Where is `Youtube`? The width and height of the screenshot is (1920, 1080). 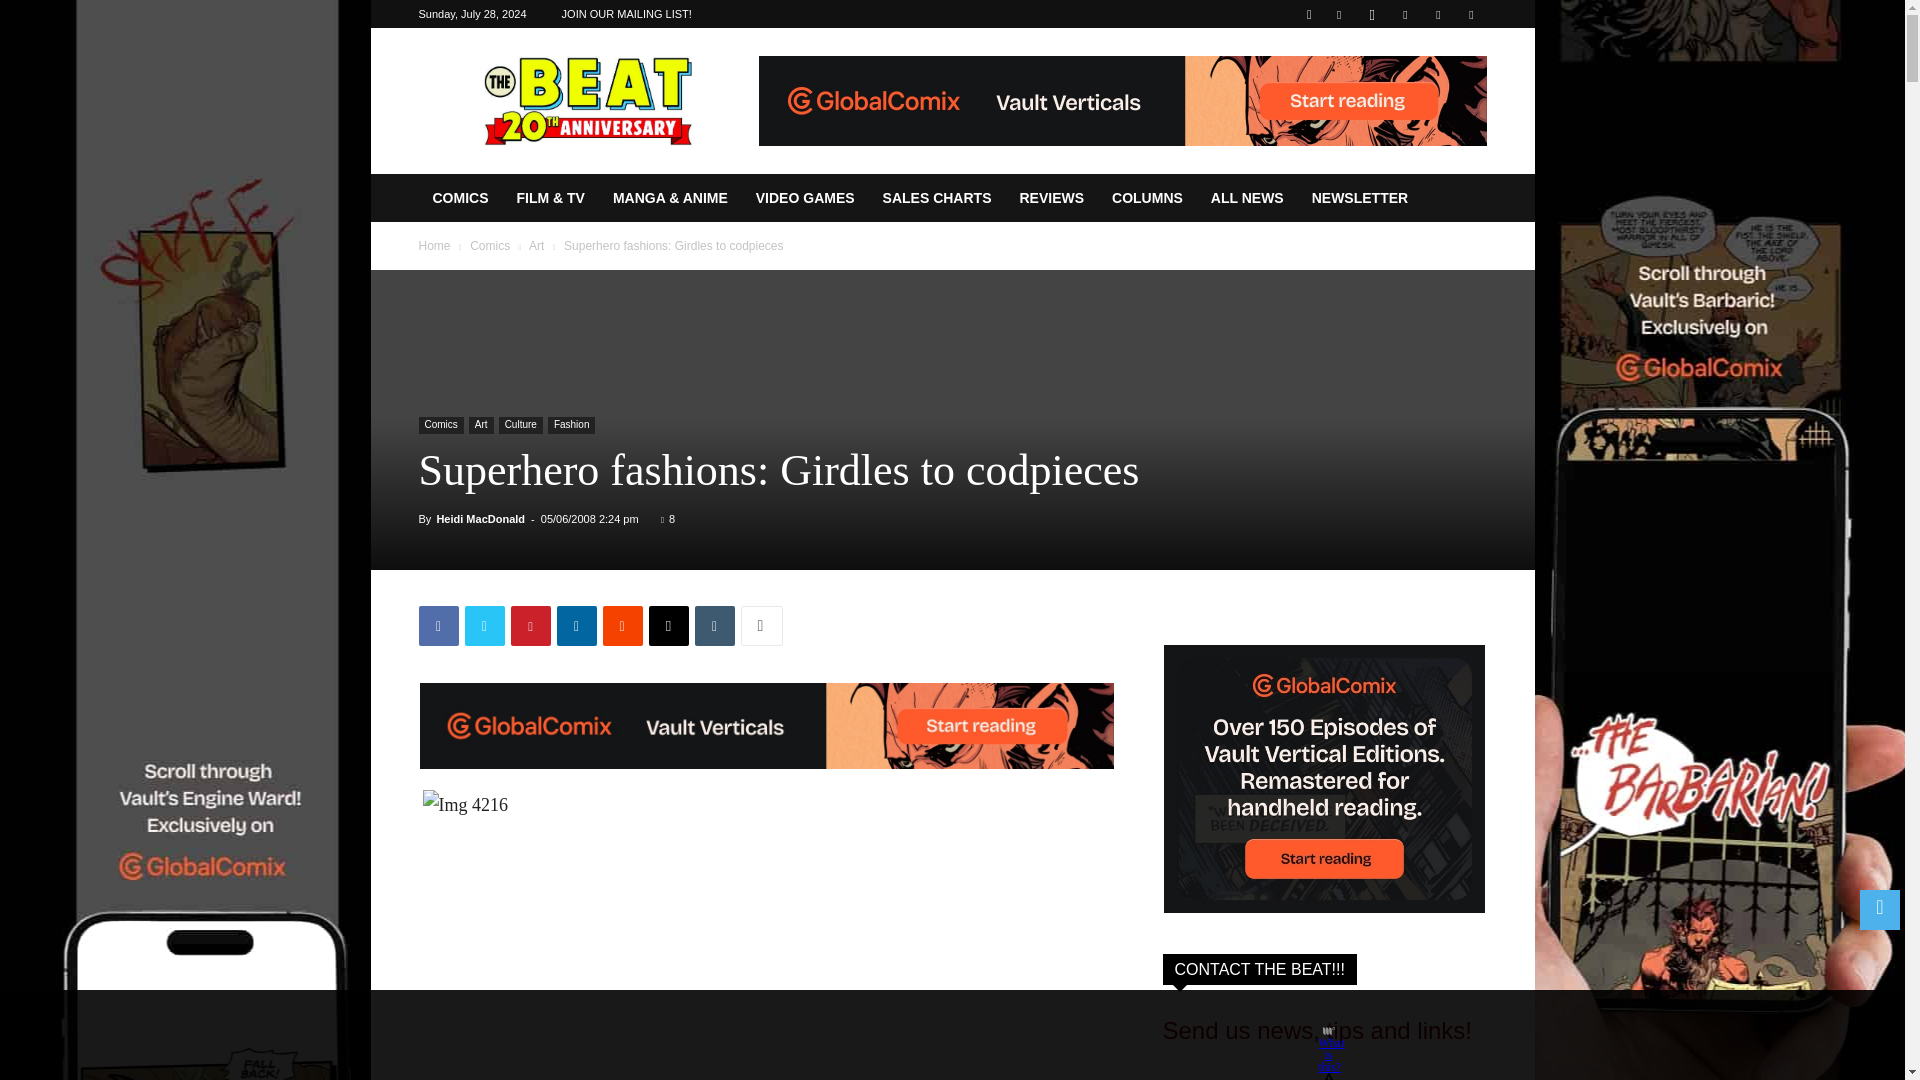
Youtube is located at coordinates (1470, 14).